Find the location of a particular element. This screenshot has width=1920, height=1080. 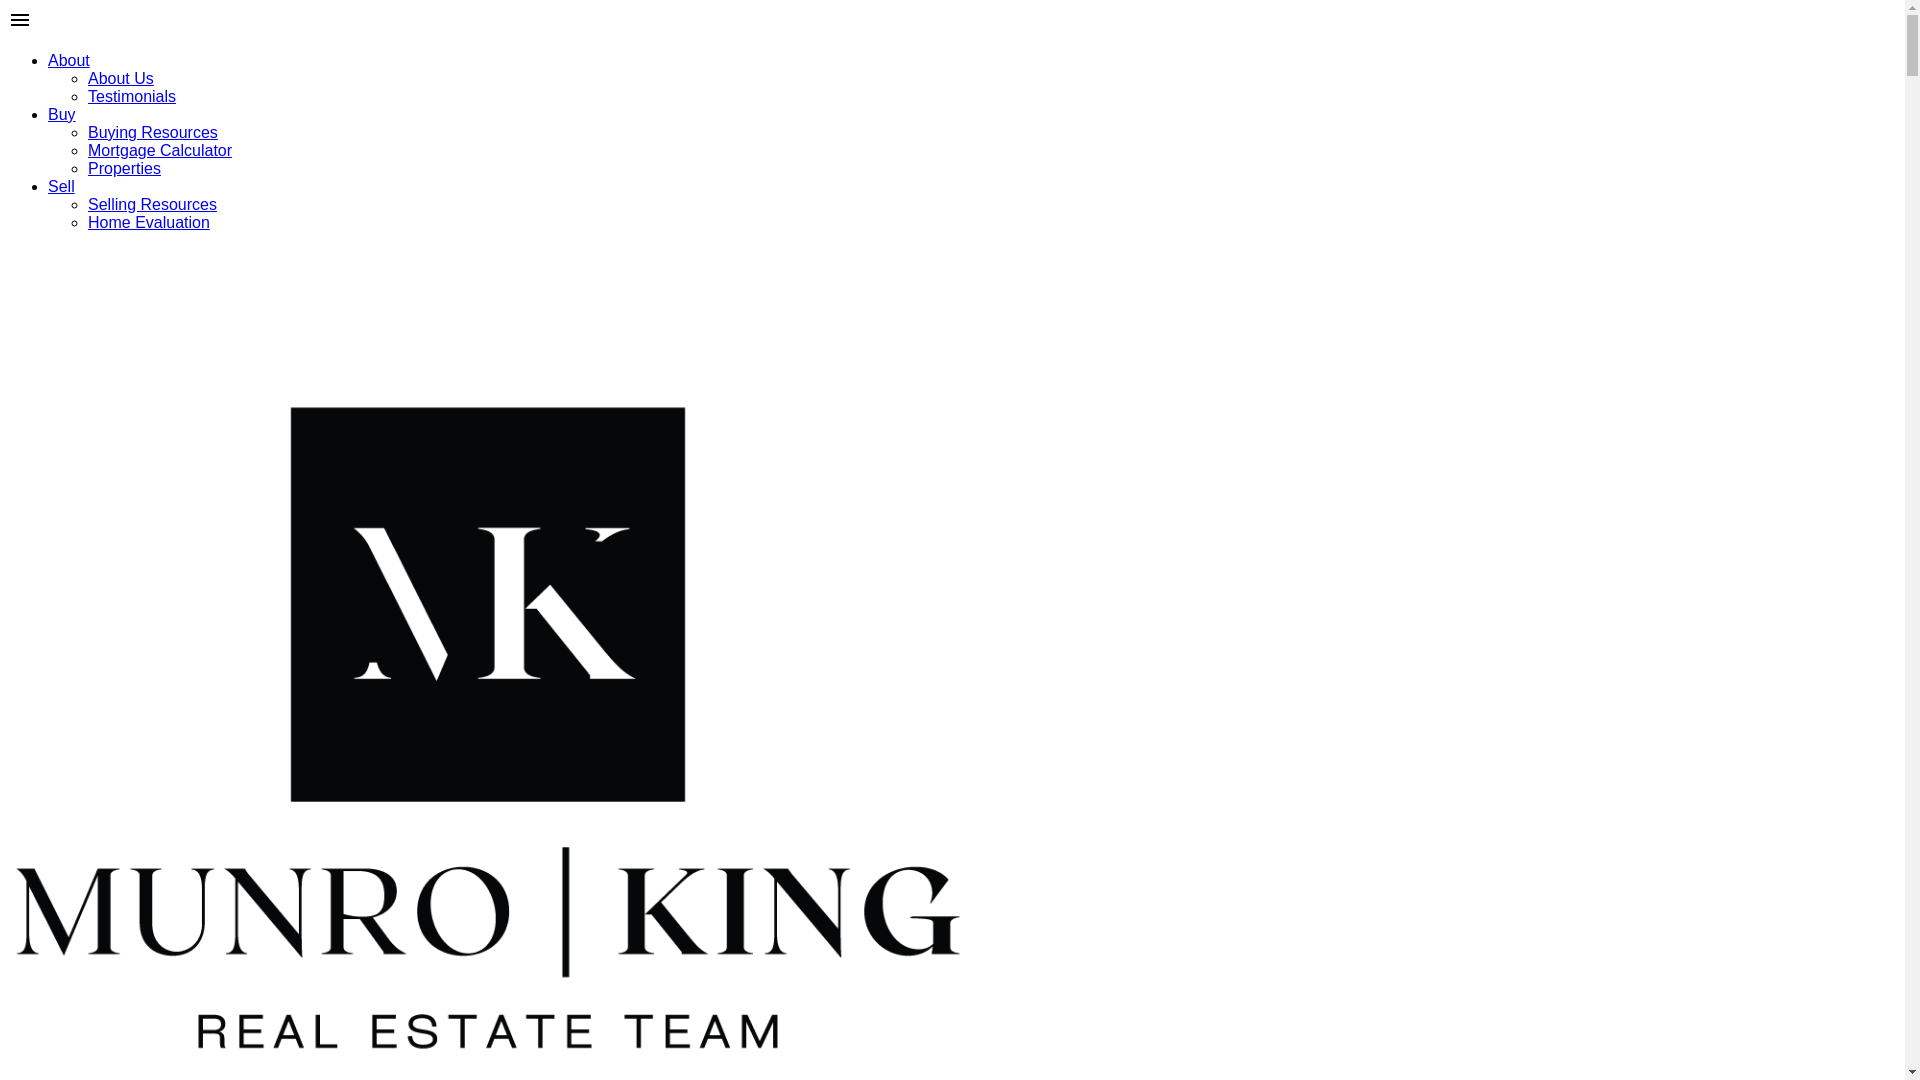

Sell is located at coordinates (61, 186).